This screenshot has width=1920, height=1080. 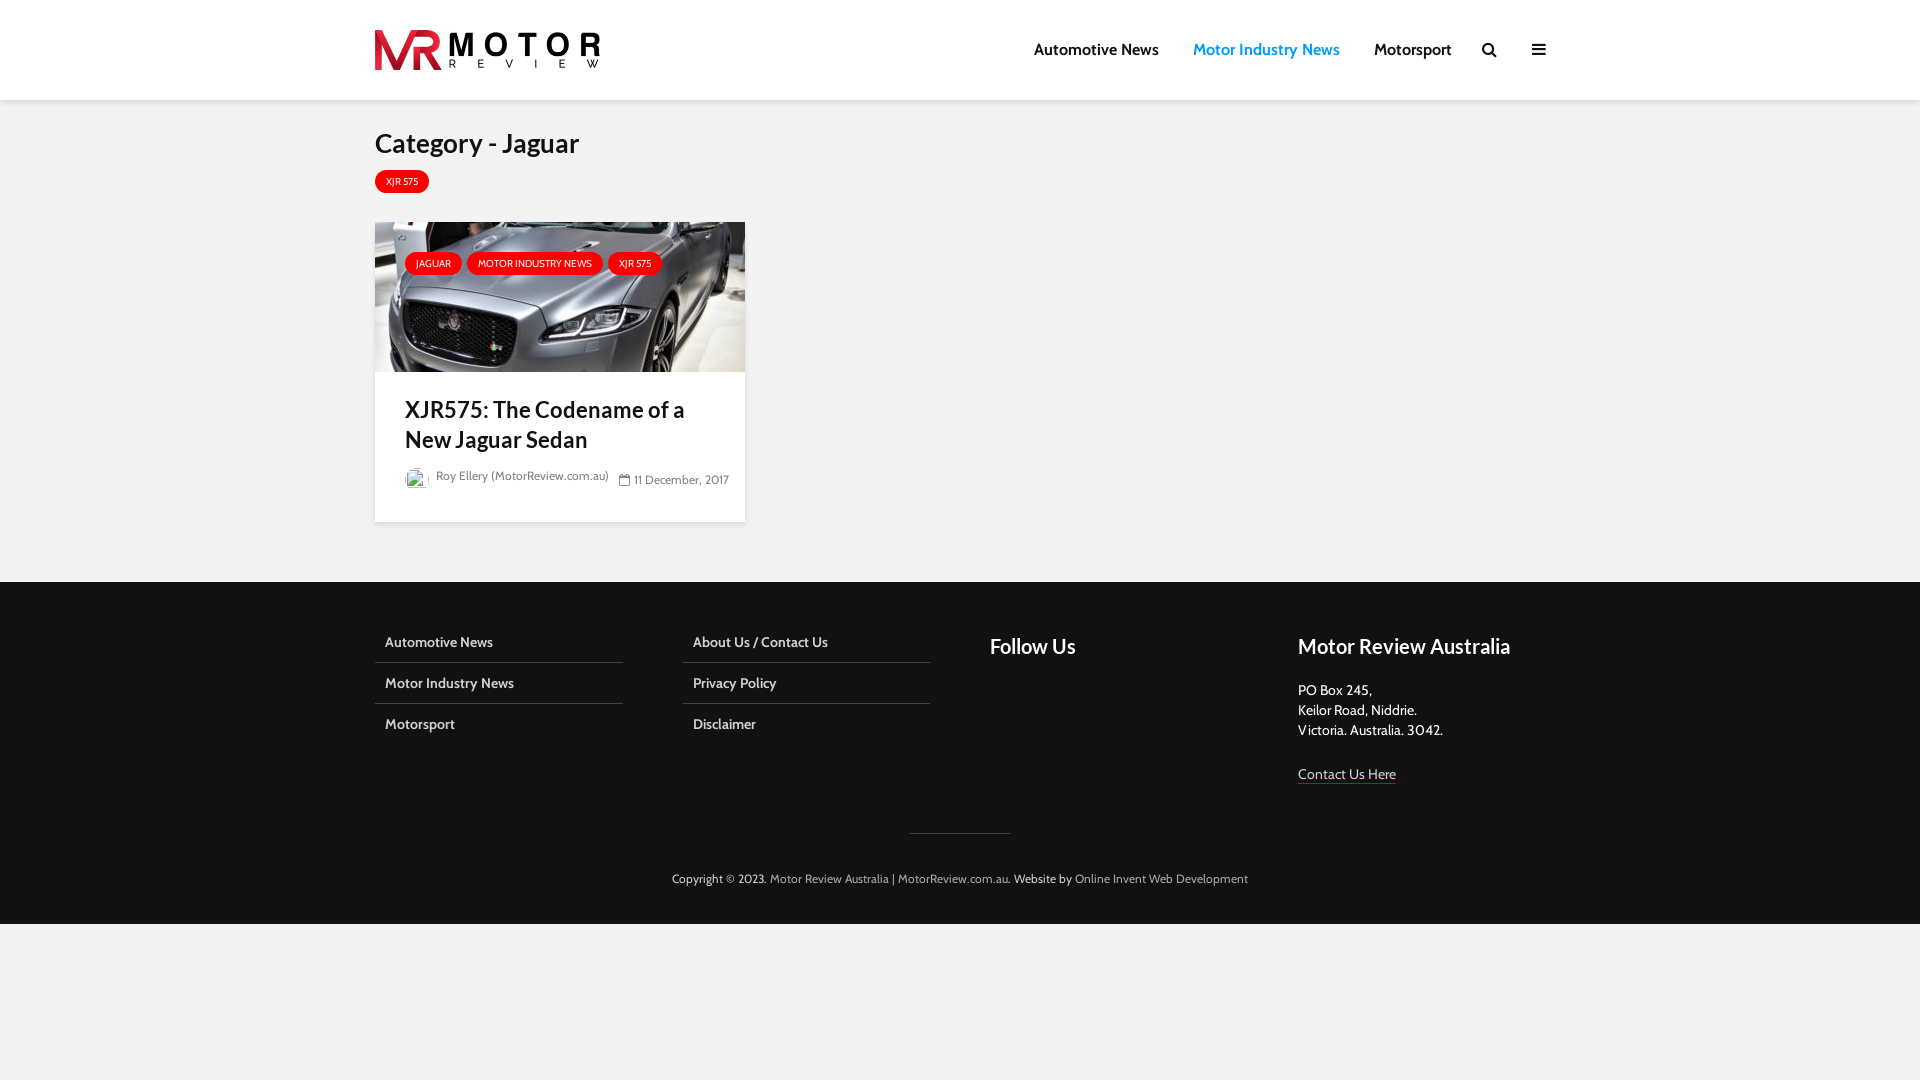 I want to click on Roy Ellery (MotorReview.com.au), so click(x=507, y=476).